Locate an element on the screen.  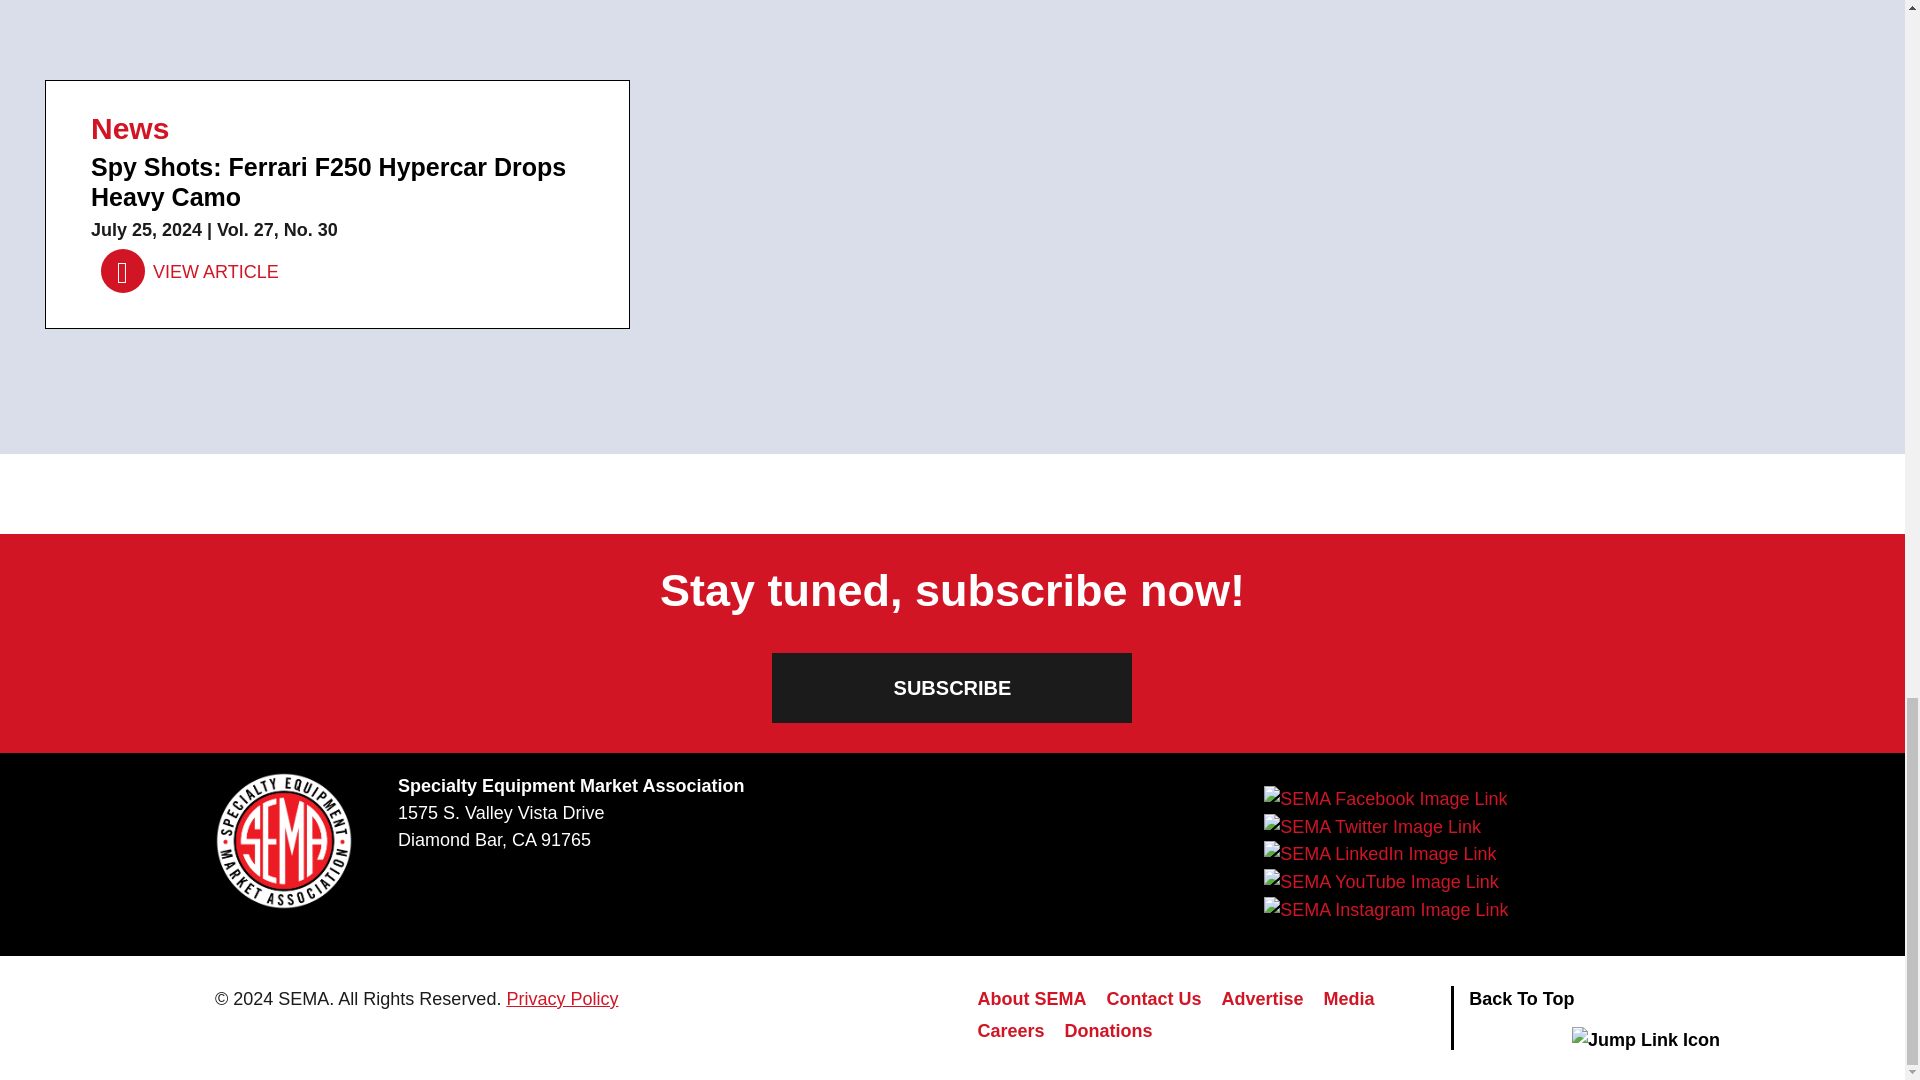
VIEW ARTICLE is located at coordinates (190, 271).